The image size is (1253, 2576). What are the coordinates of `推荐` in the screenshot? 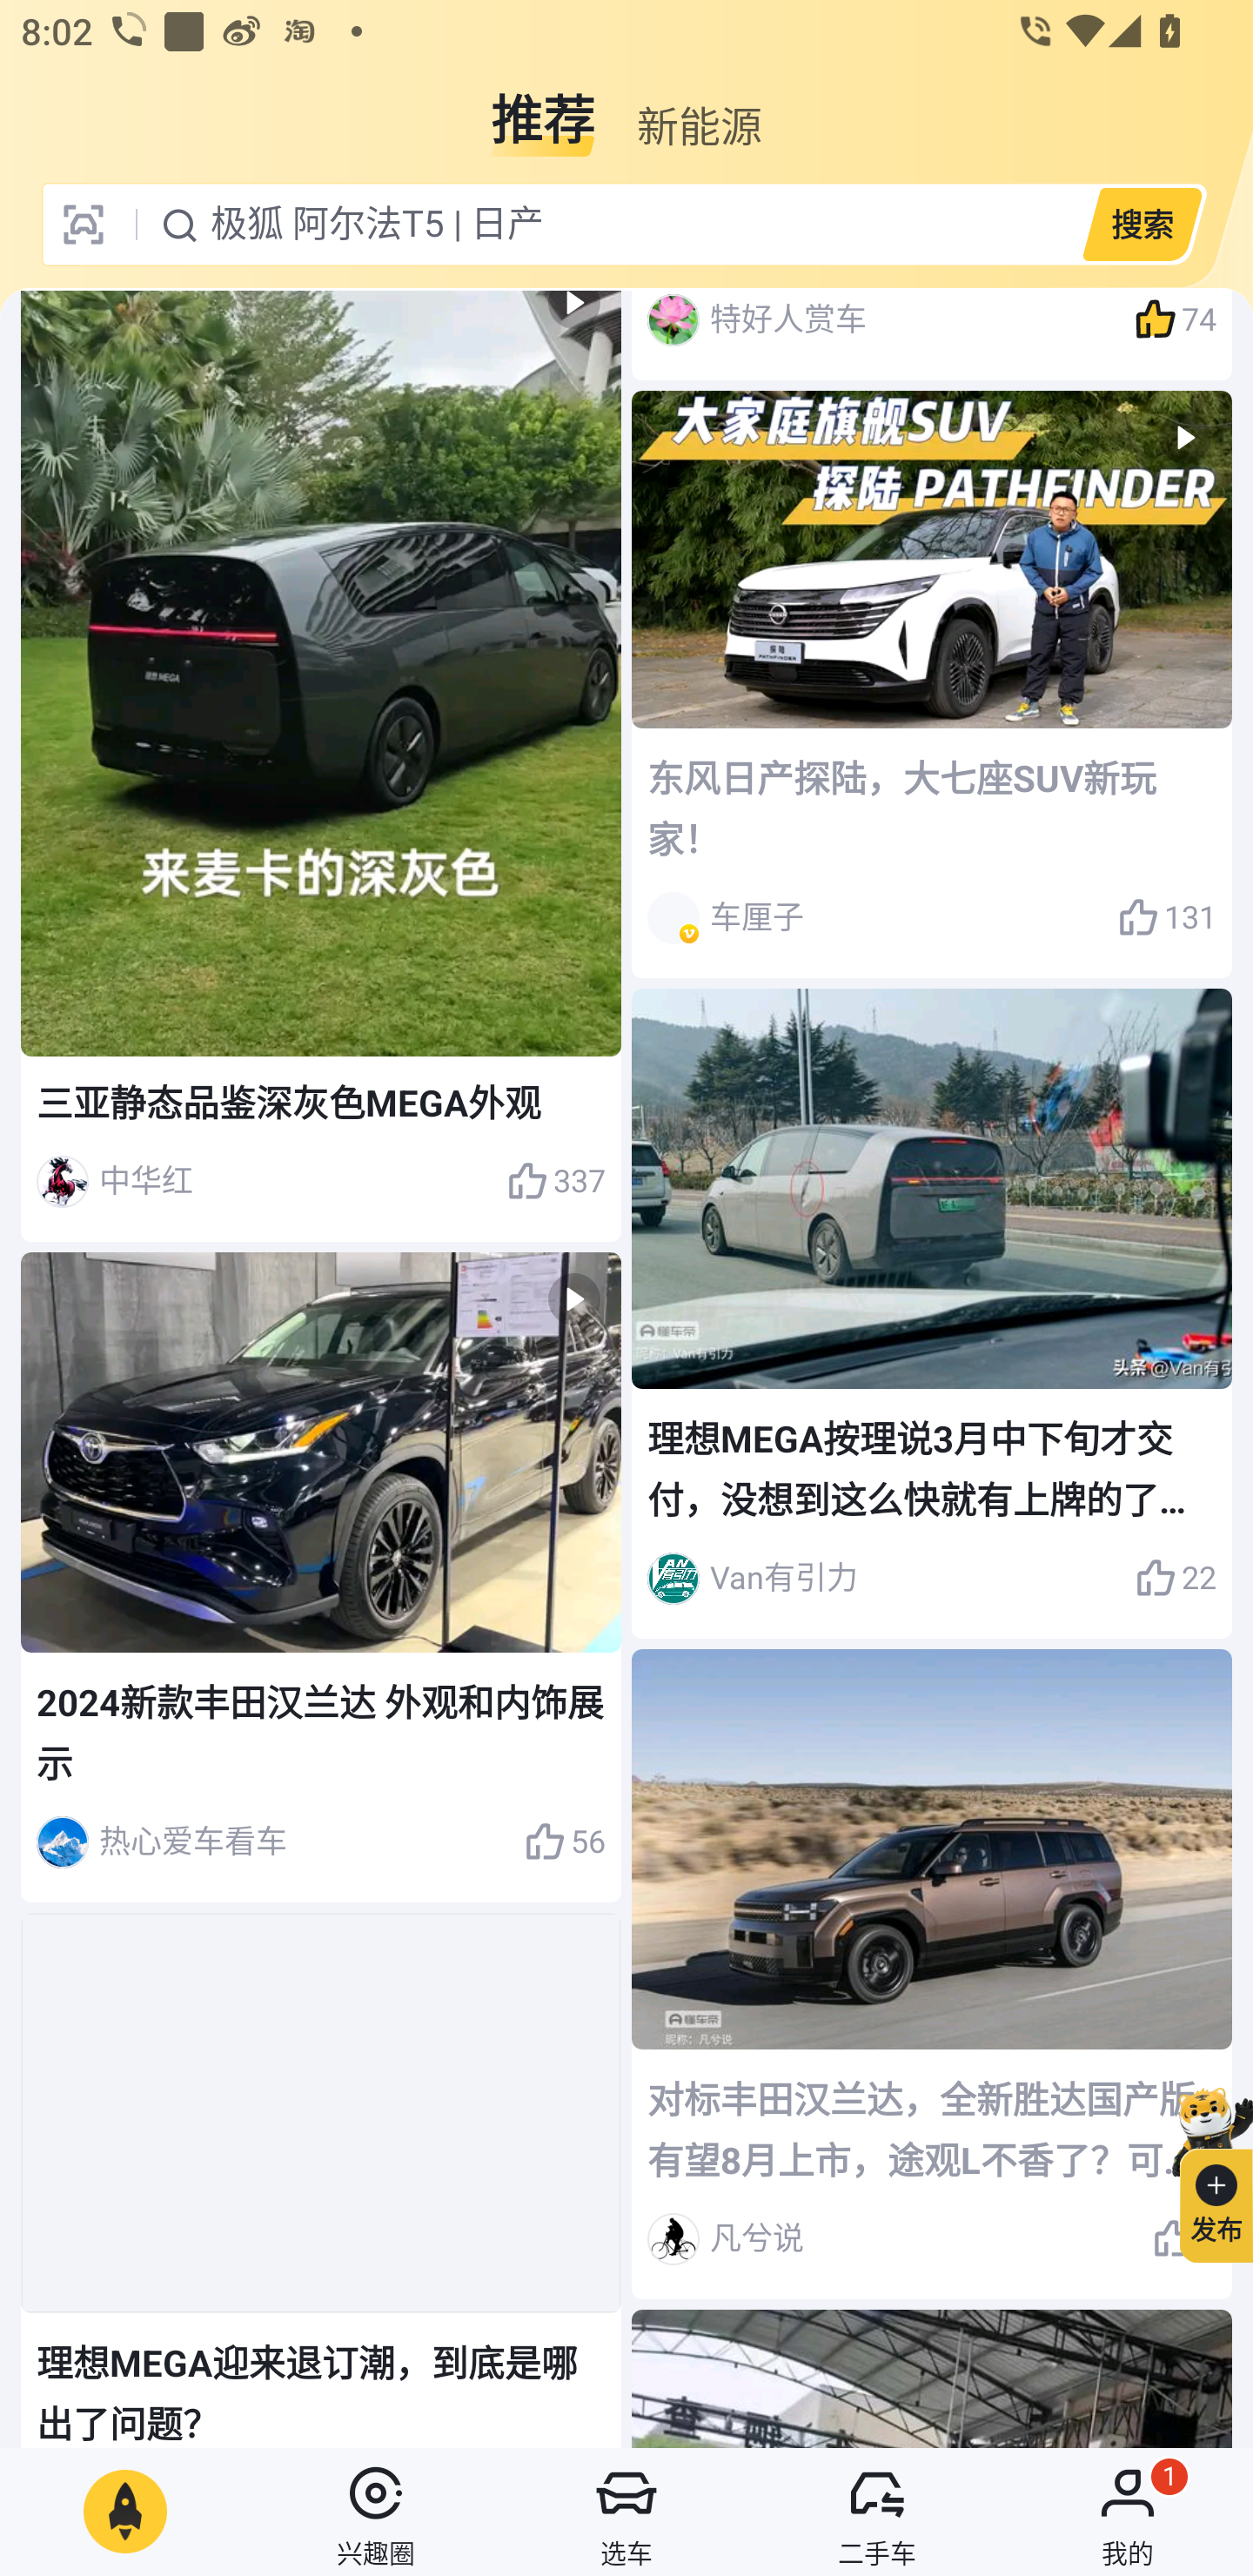 It's located at (543, 108).